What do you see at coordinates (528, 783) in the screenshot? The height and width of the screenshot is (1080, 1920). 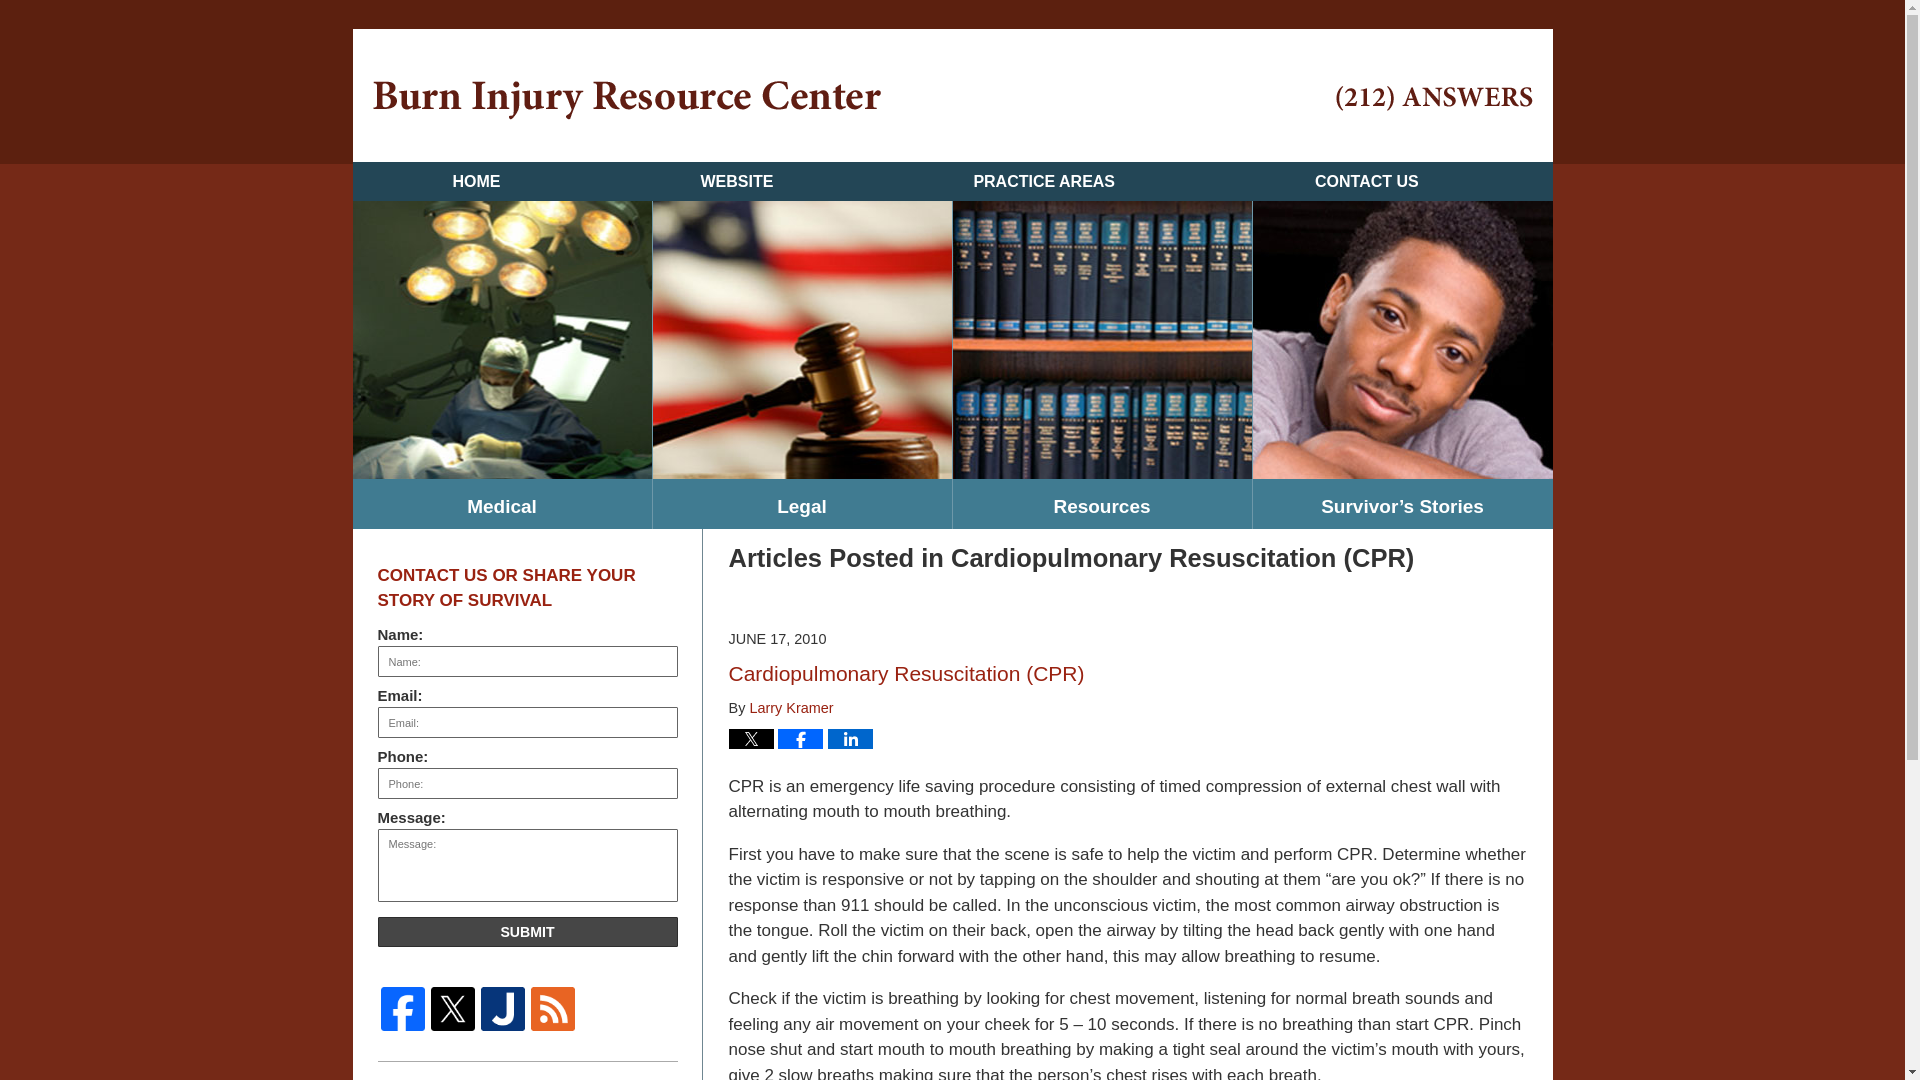 I see `Please enter a valid phone number.` at bounding box center [528, 783].